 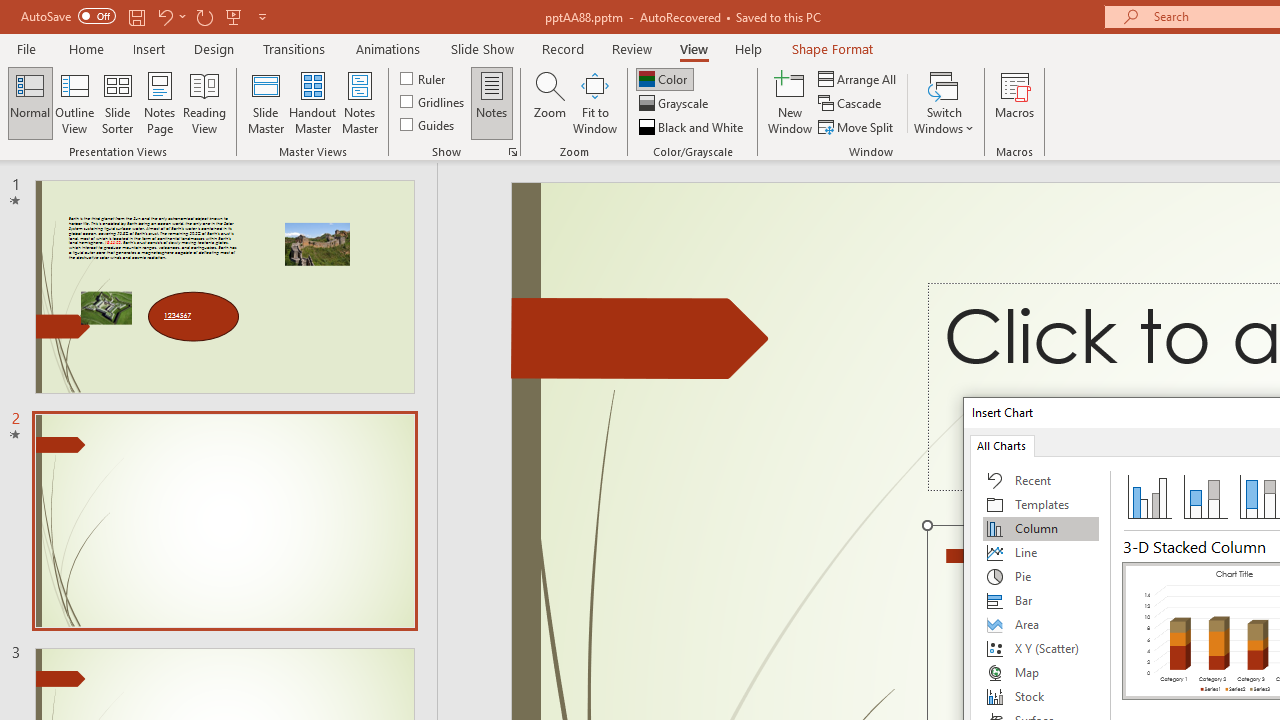 What do you see at coordinates (1205, 496) in the screenshot?
I see `Stacked Column` at bounding box center [1205, 496].